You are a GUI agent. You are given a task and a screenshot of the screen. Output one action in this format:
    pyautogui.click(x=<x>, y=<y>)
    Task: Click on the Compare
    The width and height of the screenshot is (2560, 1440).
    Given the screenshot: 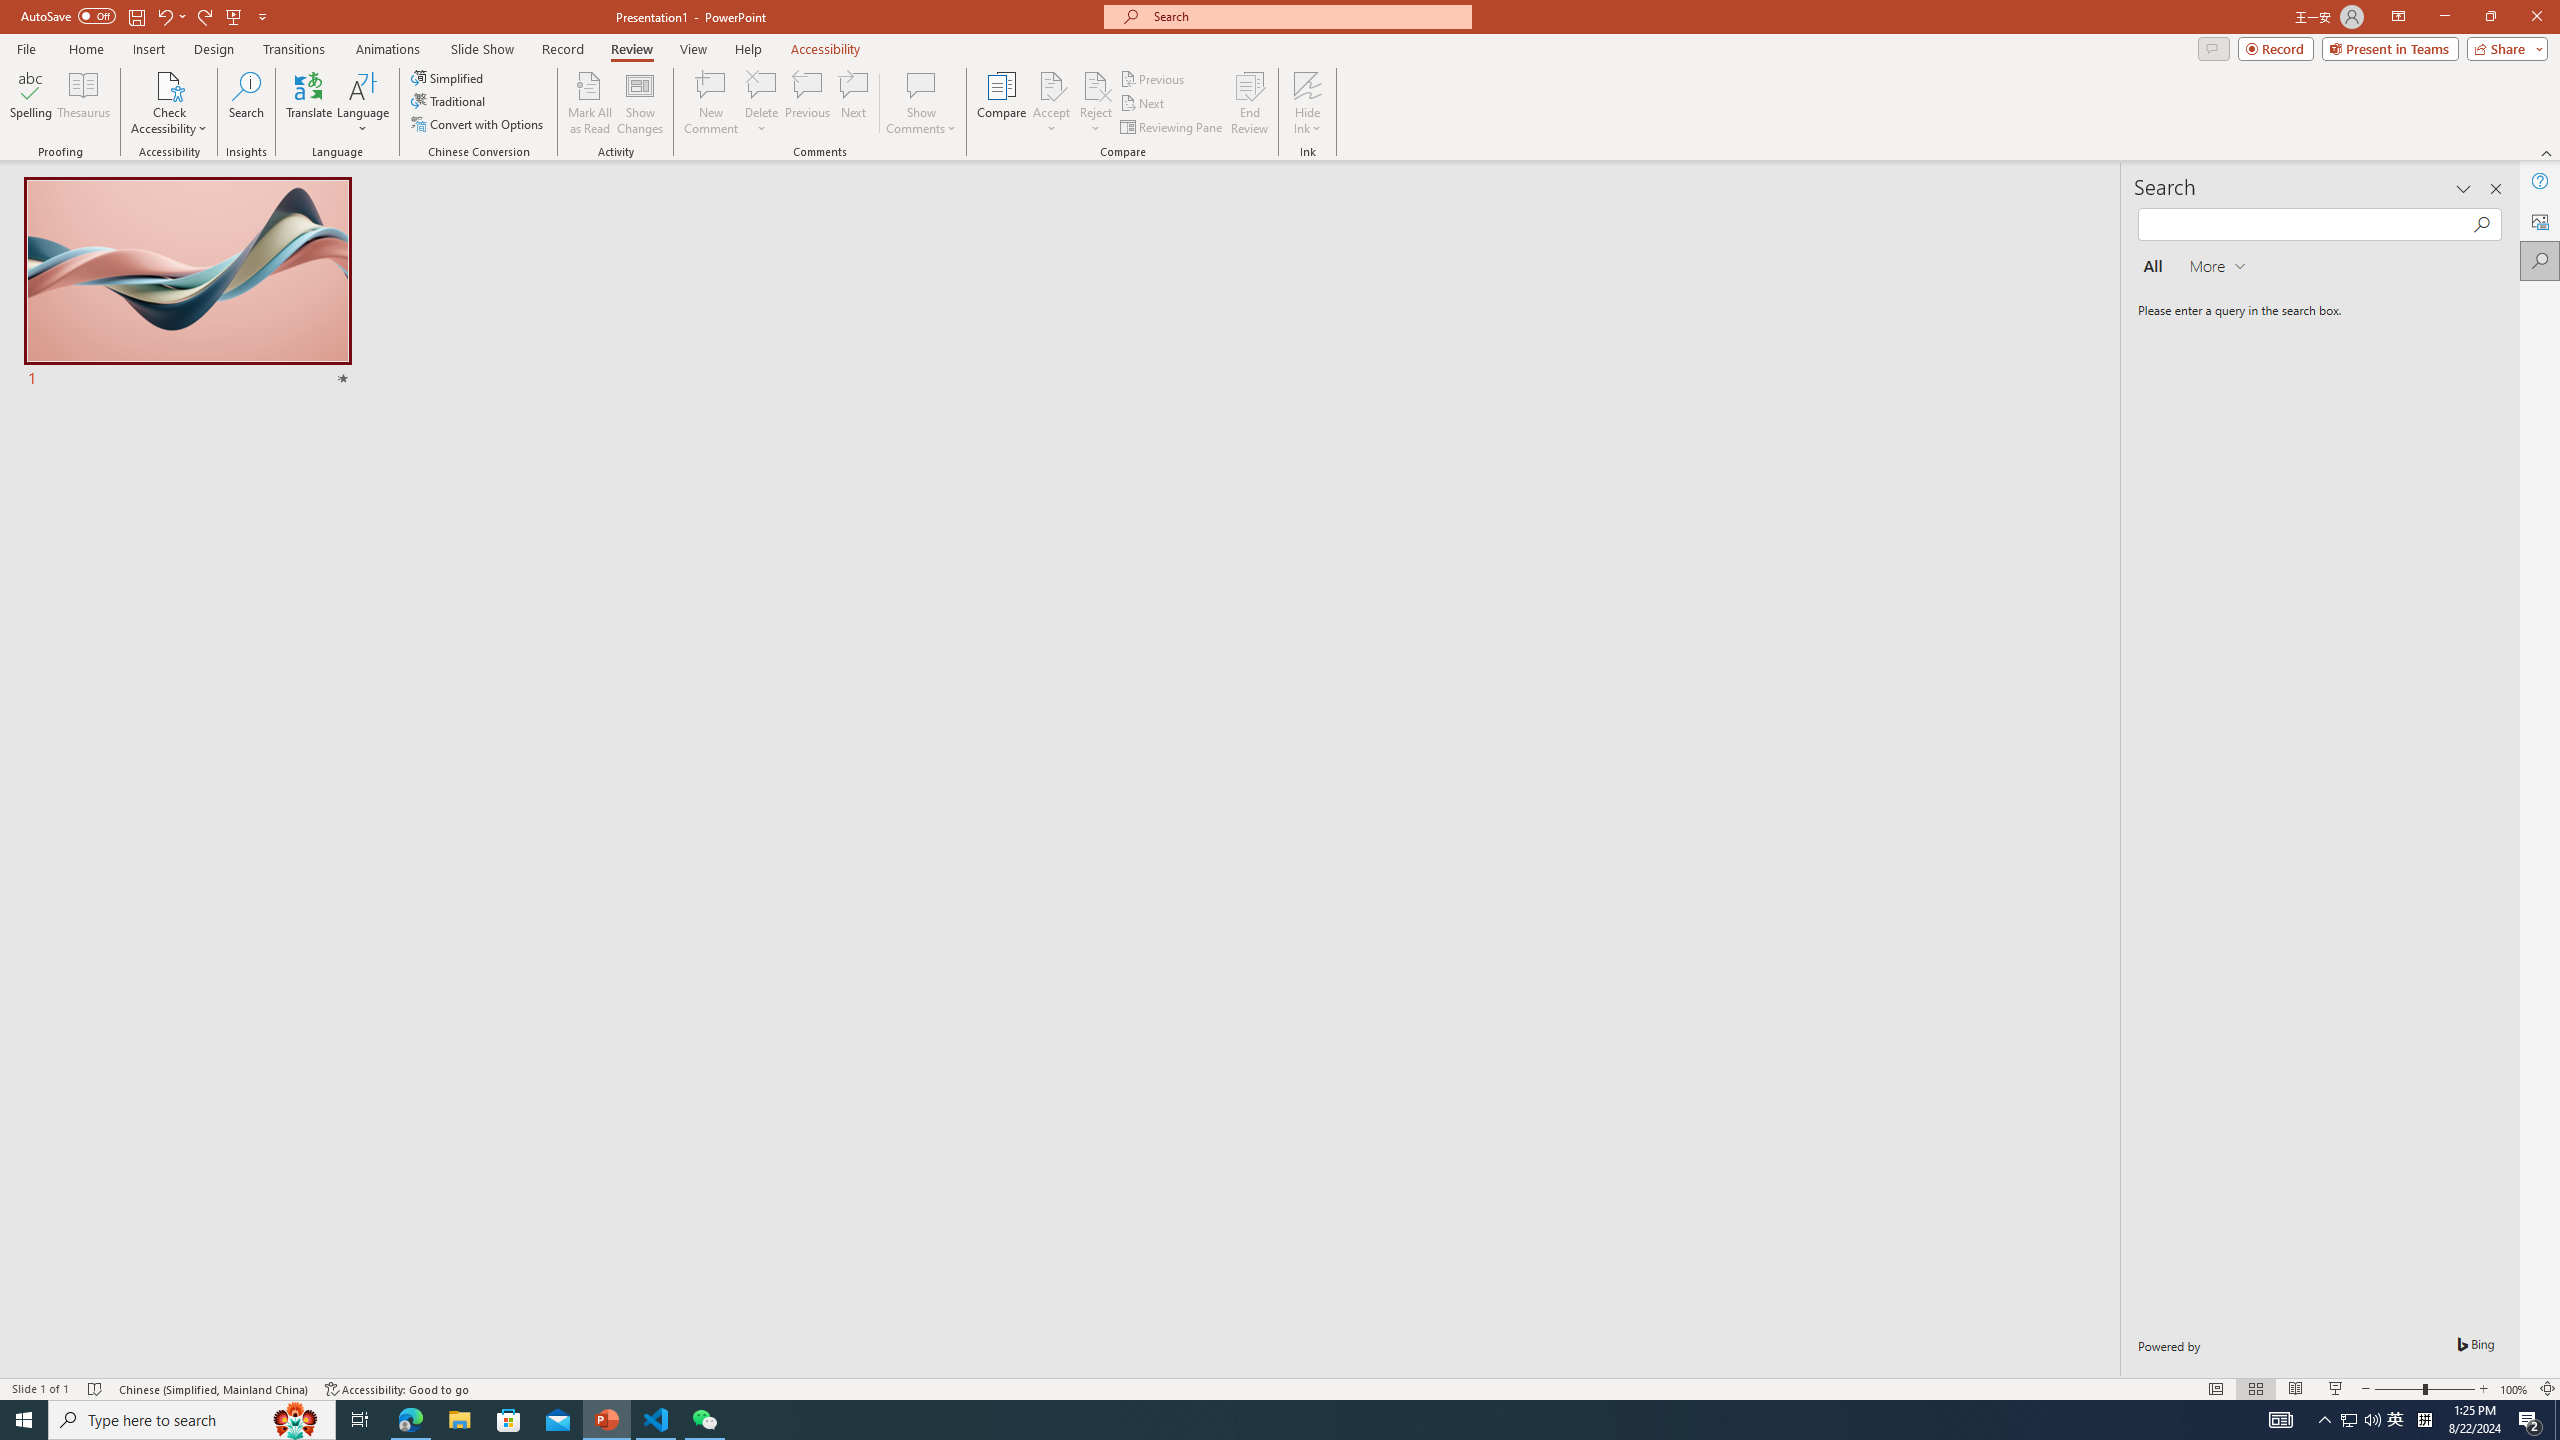 What is the action you would take?
    pyautogui.click(x=1002, y=103)
    